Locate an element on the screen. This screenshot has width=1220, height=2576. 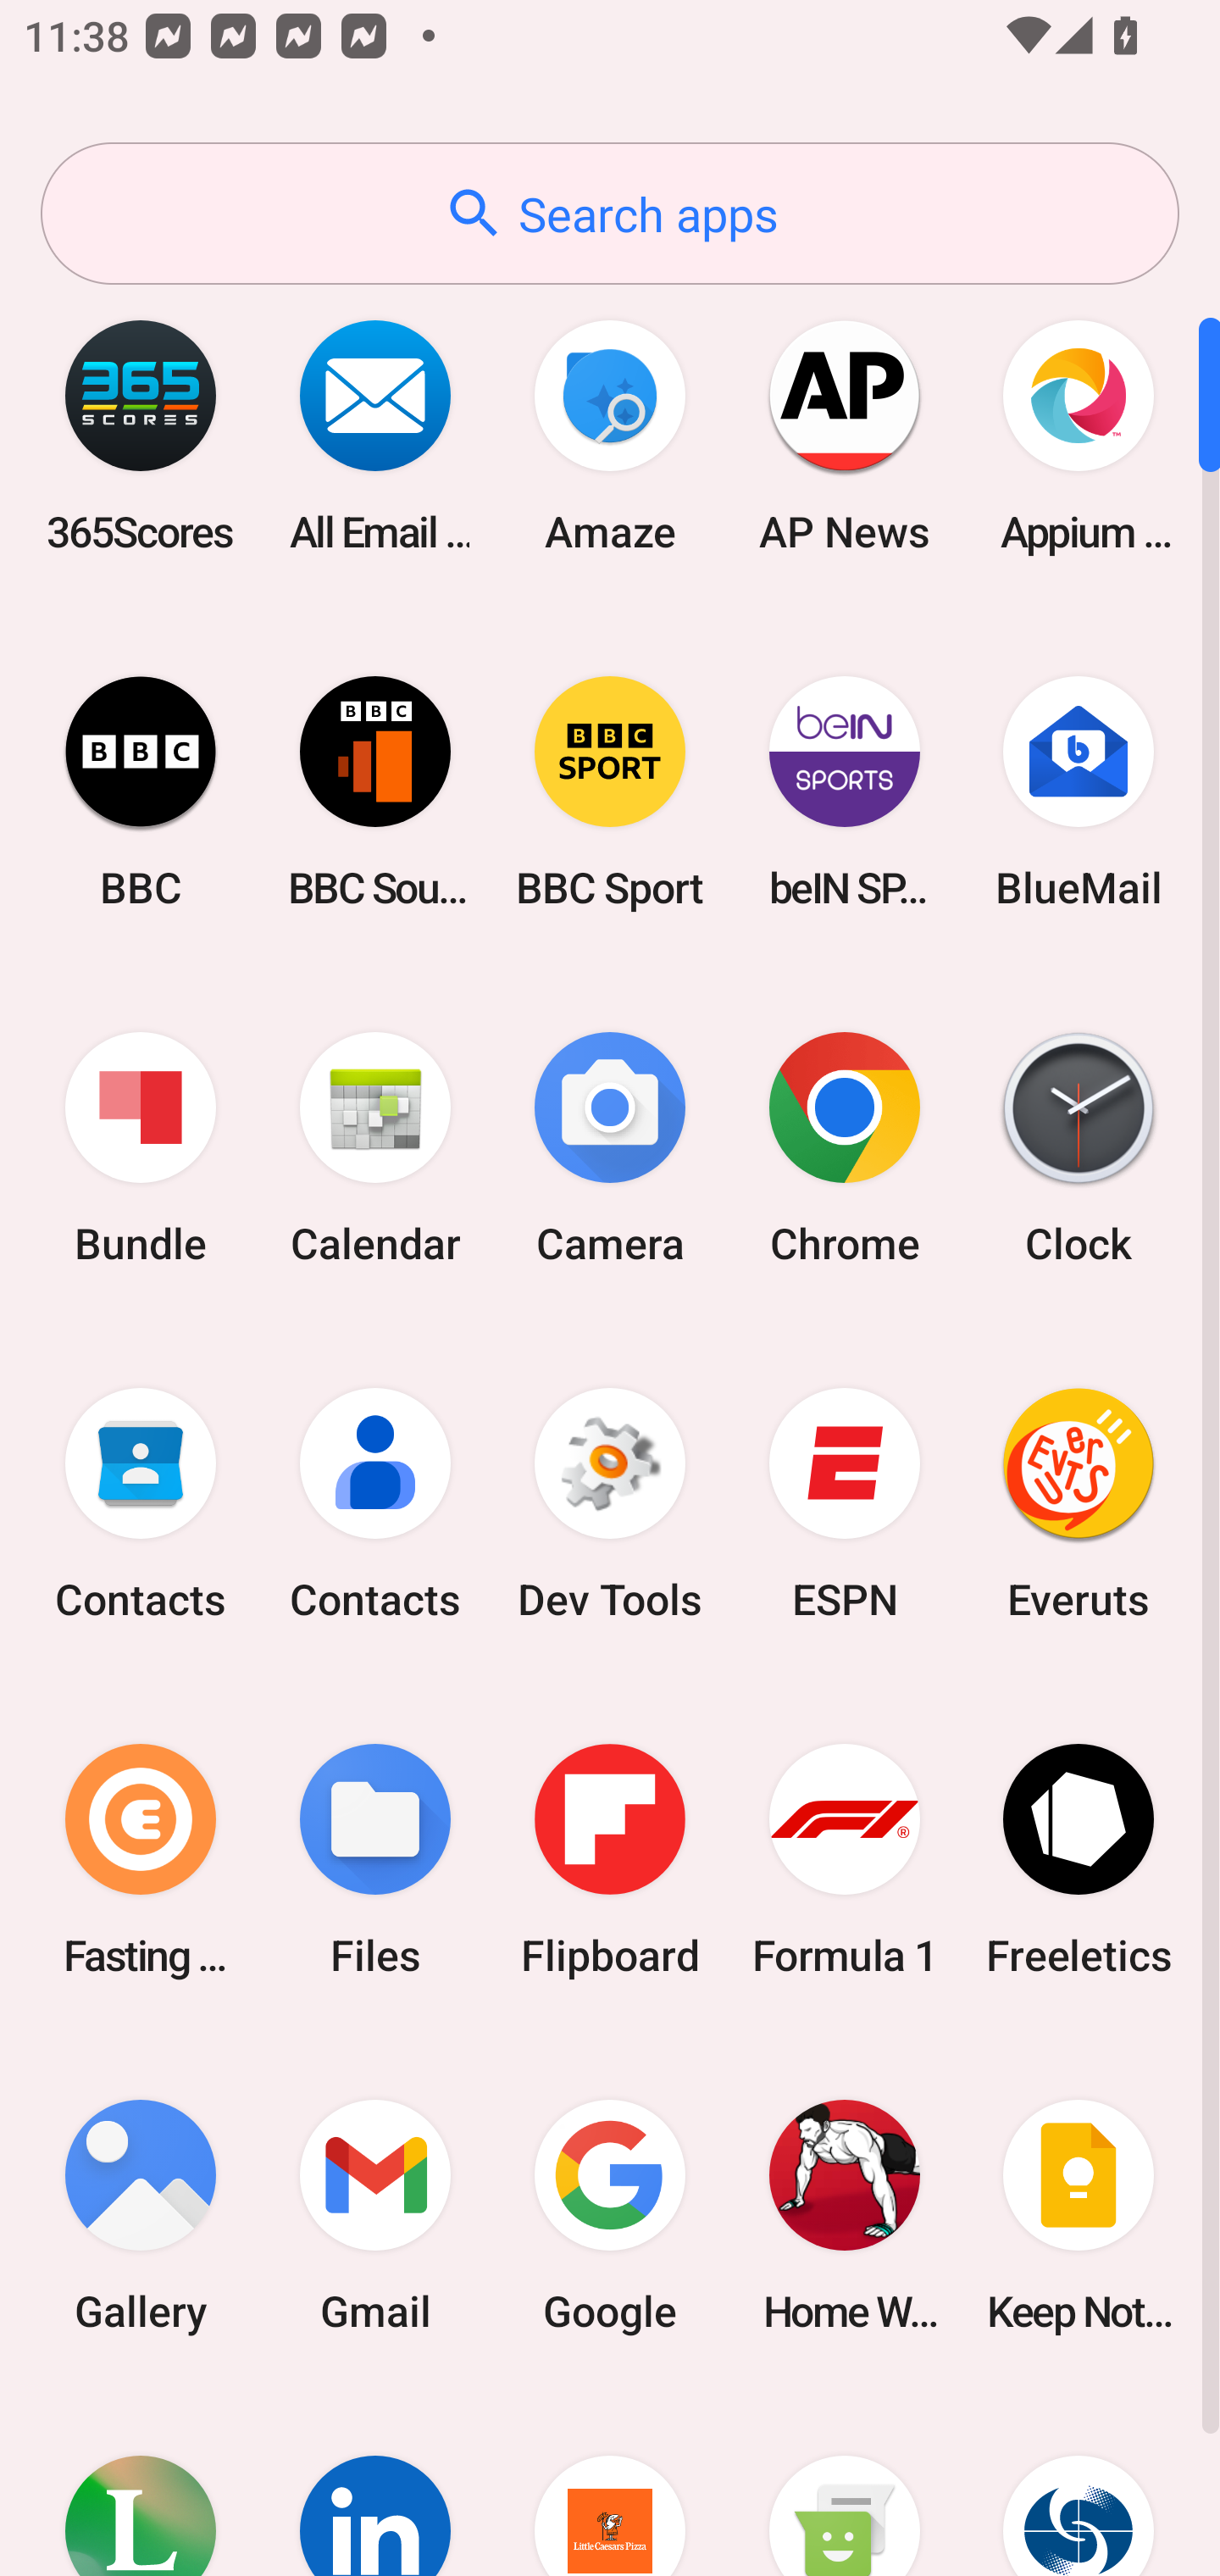
BBC is located at coordinates (141, 791).